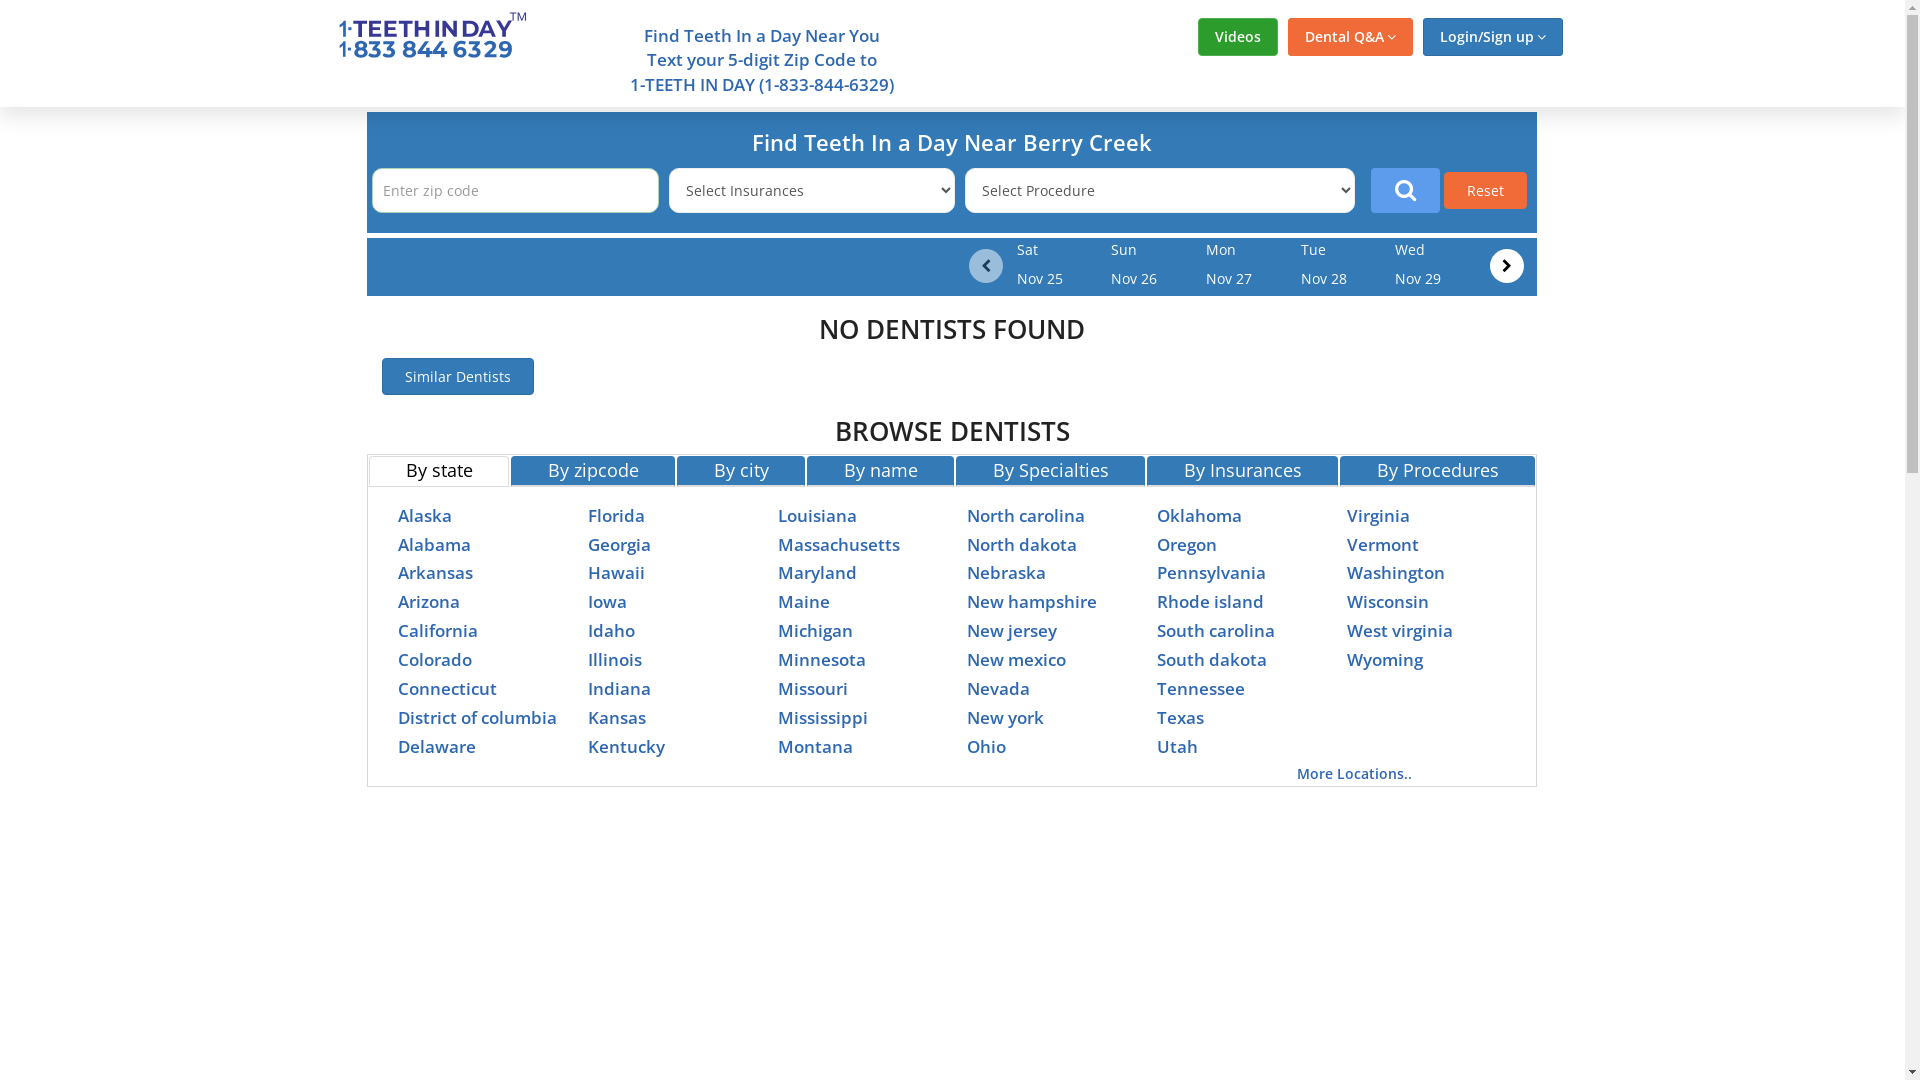 The height and width of the screenshot is (1080, 1920). I want to click on Virginia, so click(1378, 516).